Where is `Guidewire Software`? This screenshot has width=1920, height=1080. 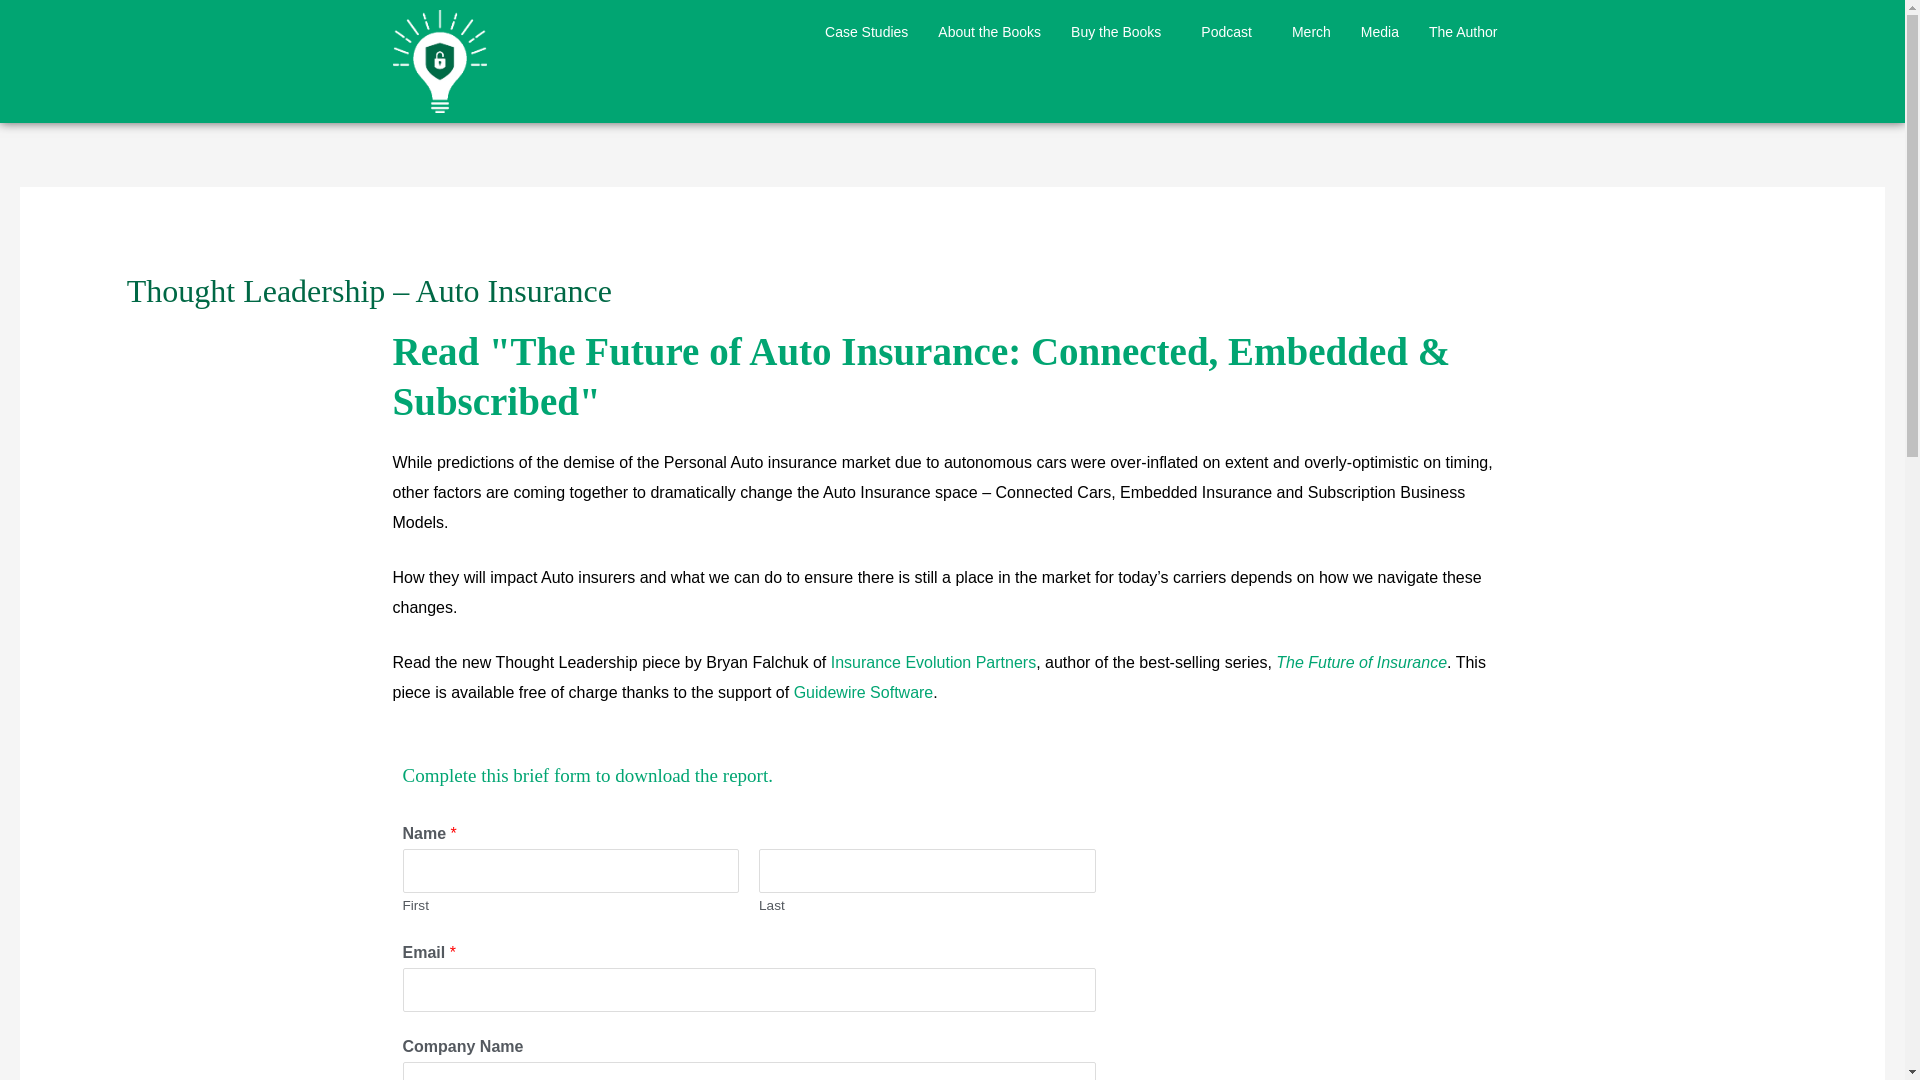
Guidewire Software is located at coordinates (864, 692).